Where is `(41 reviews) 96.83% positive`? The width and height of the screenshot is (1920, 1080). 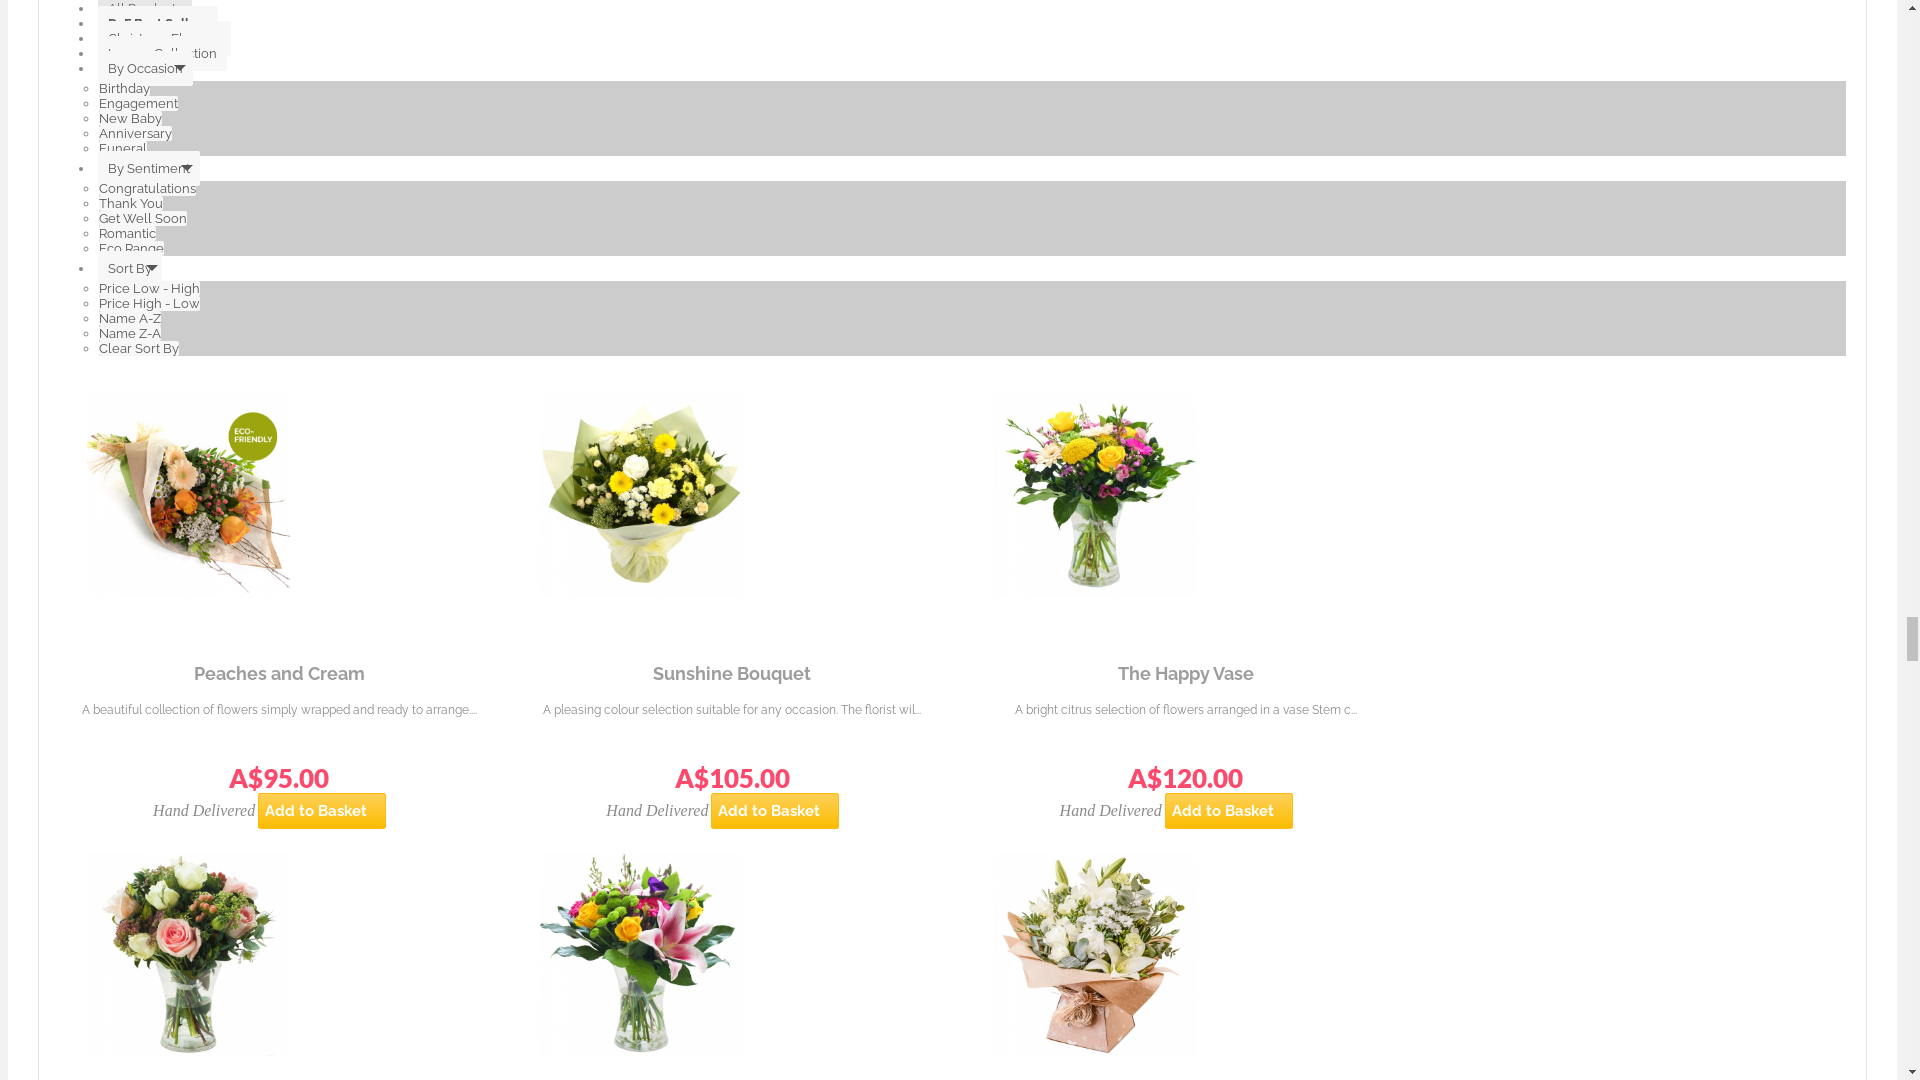
(41 reviews) 96.83% positive is located at coordinates (1732, 607).